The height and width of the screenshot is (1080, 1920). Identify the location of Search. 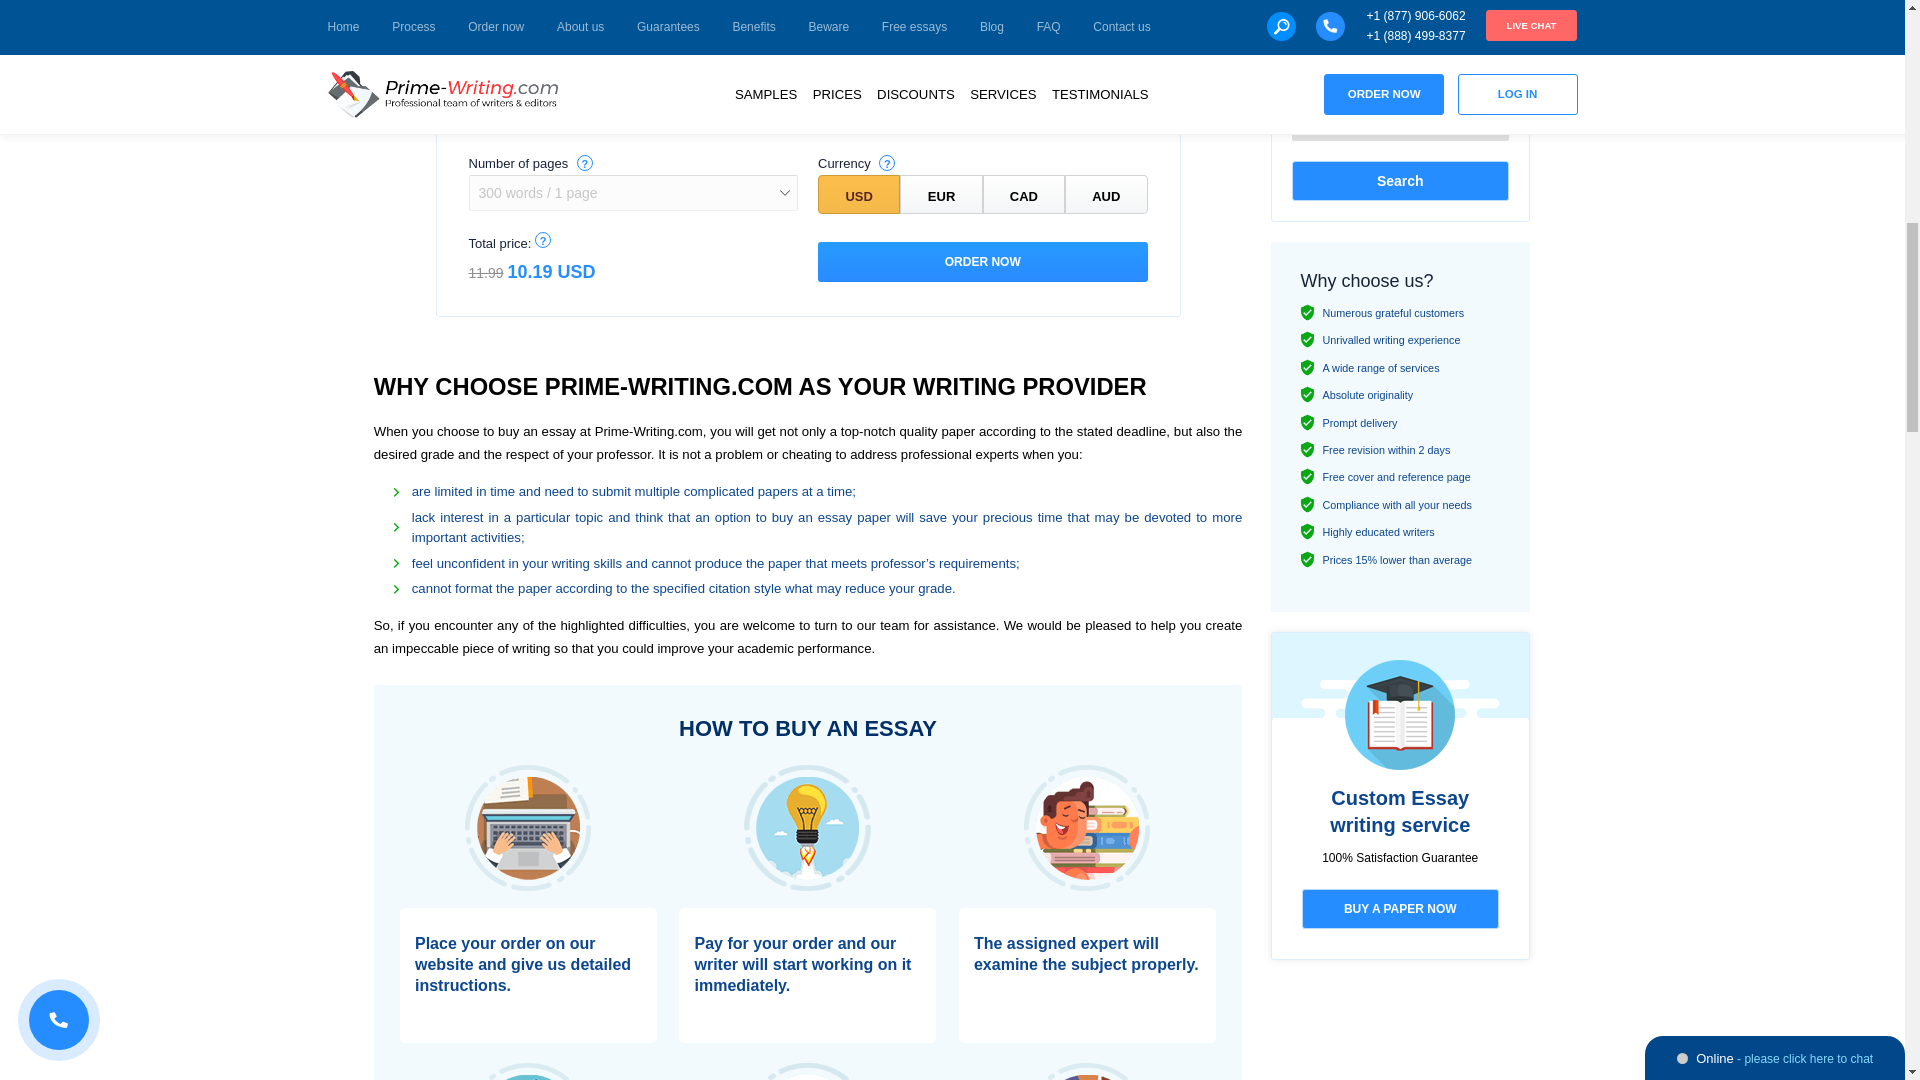
(1400, 180).